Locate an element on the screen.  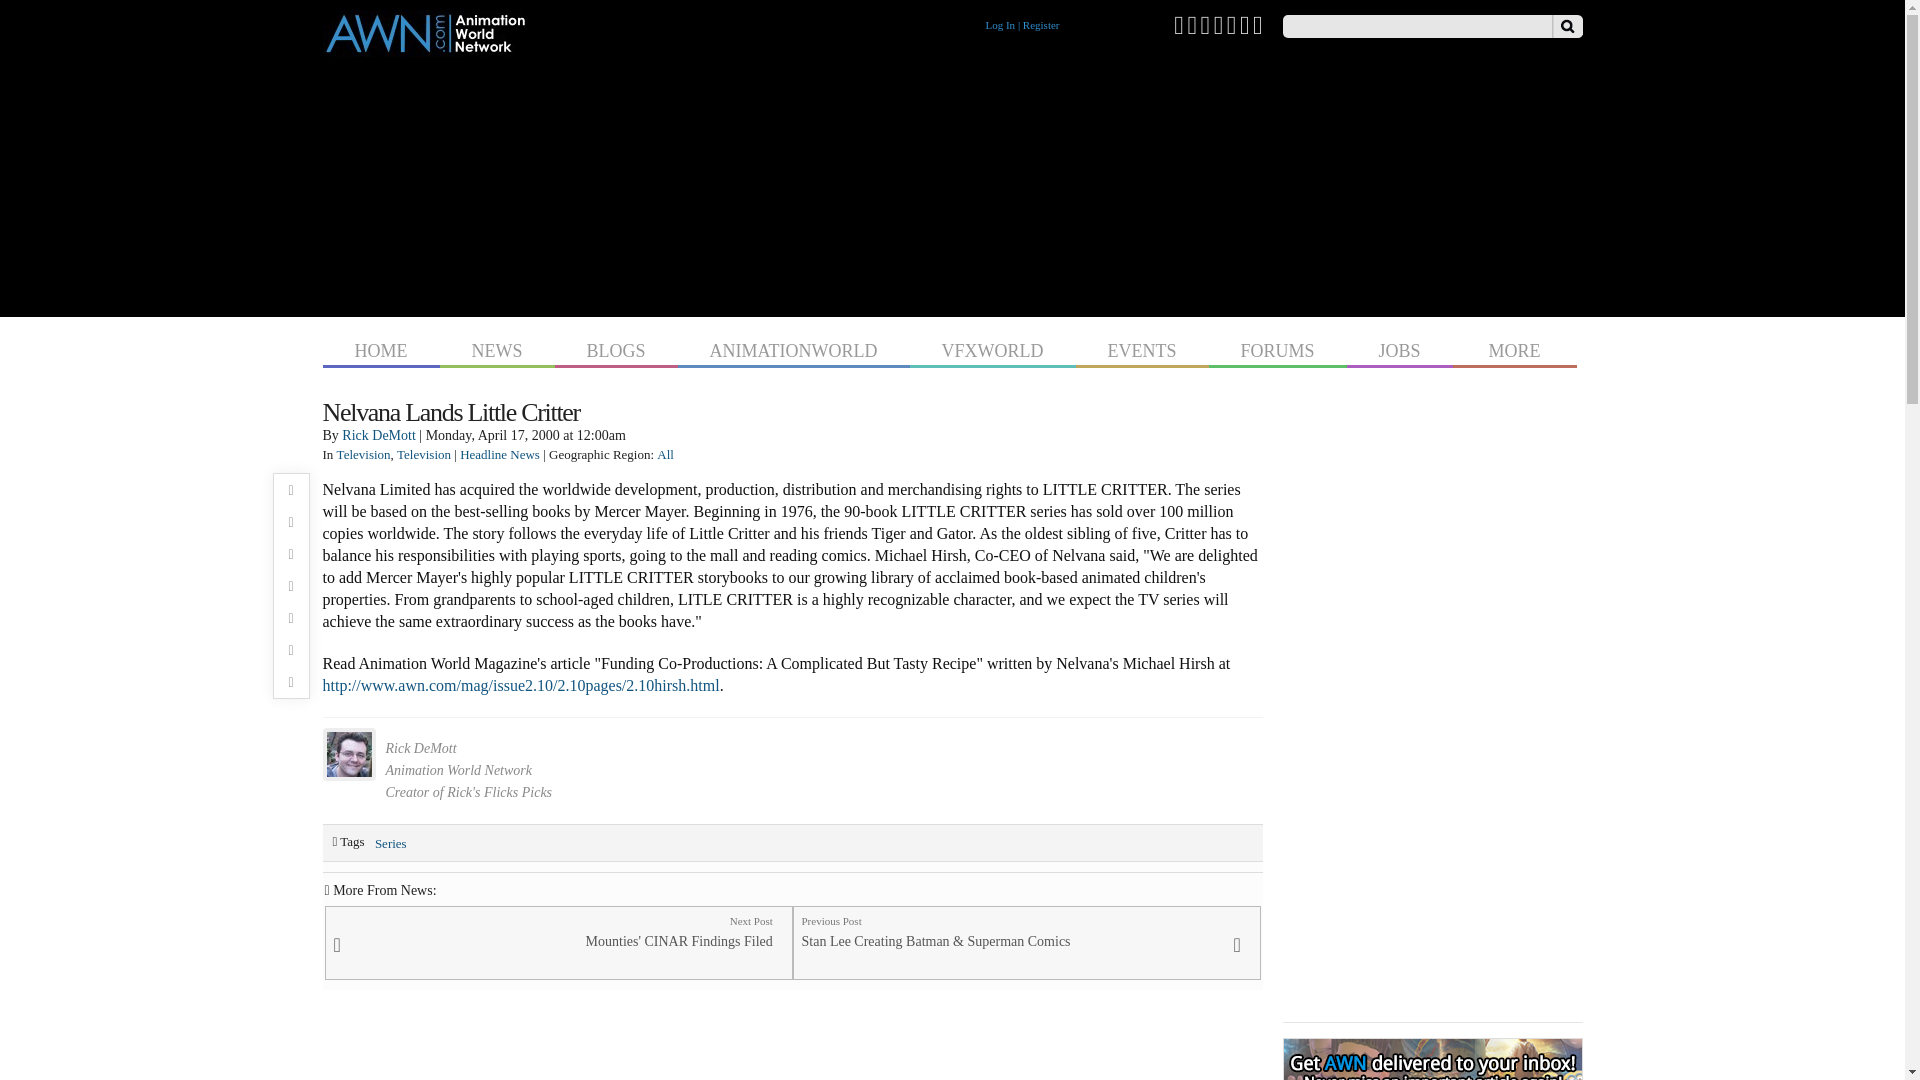
All is located at coordinates (664, 454).